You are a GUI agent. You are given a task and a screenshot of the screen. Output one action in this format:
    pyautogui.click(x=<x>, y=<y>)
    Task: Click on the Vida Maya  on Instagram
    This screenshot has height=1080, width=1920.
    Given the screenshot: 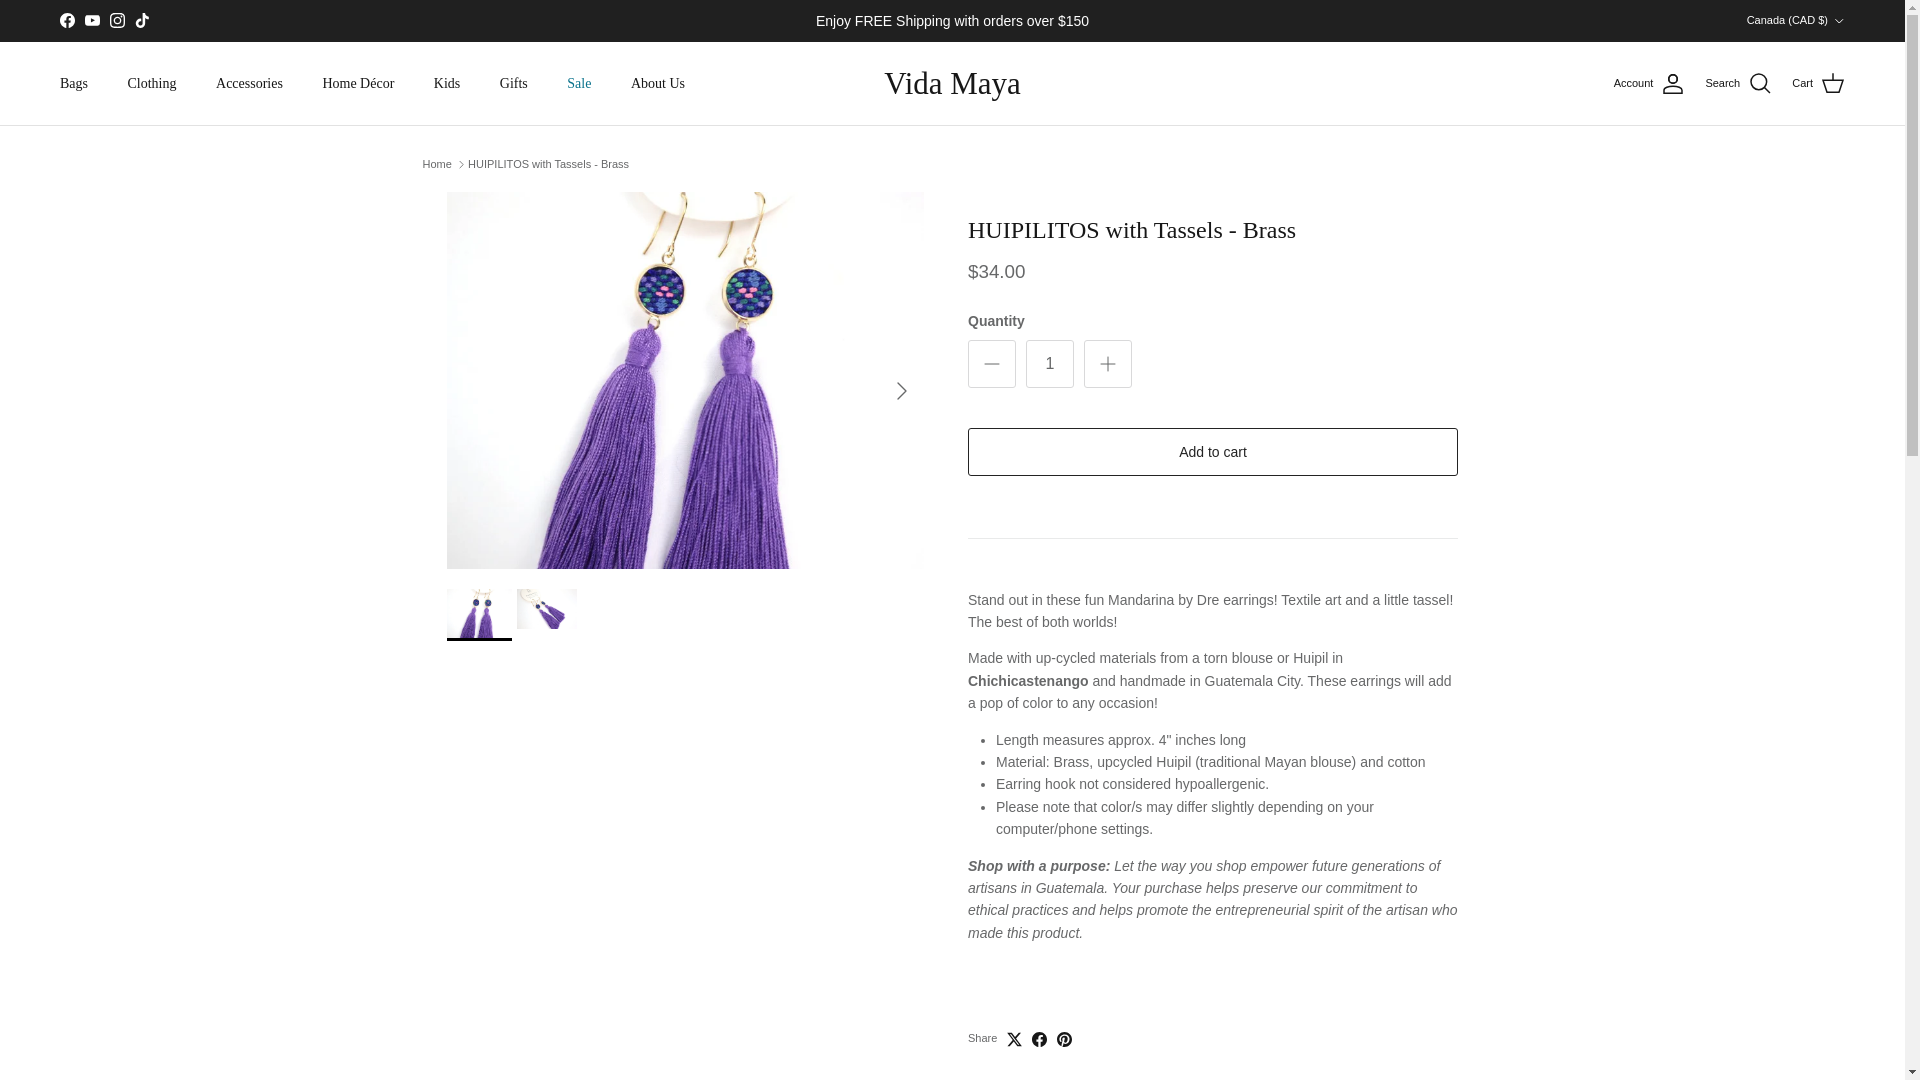 What is the action you would take?
    pyautogui.click(x=116, y=20)
    